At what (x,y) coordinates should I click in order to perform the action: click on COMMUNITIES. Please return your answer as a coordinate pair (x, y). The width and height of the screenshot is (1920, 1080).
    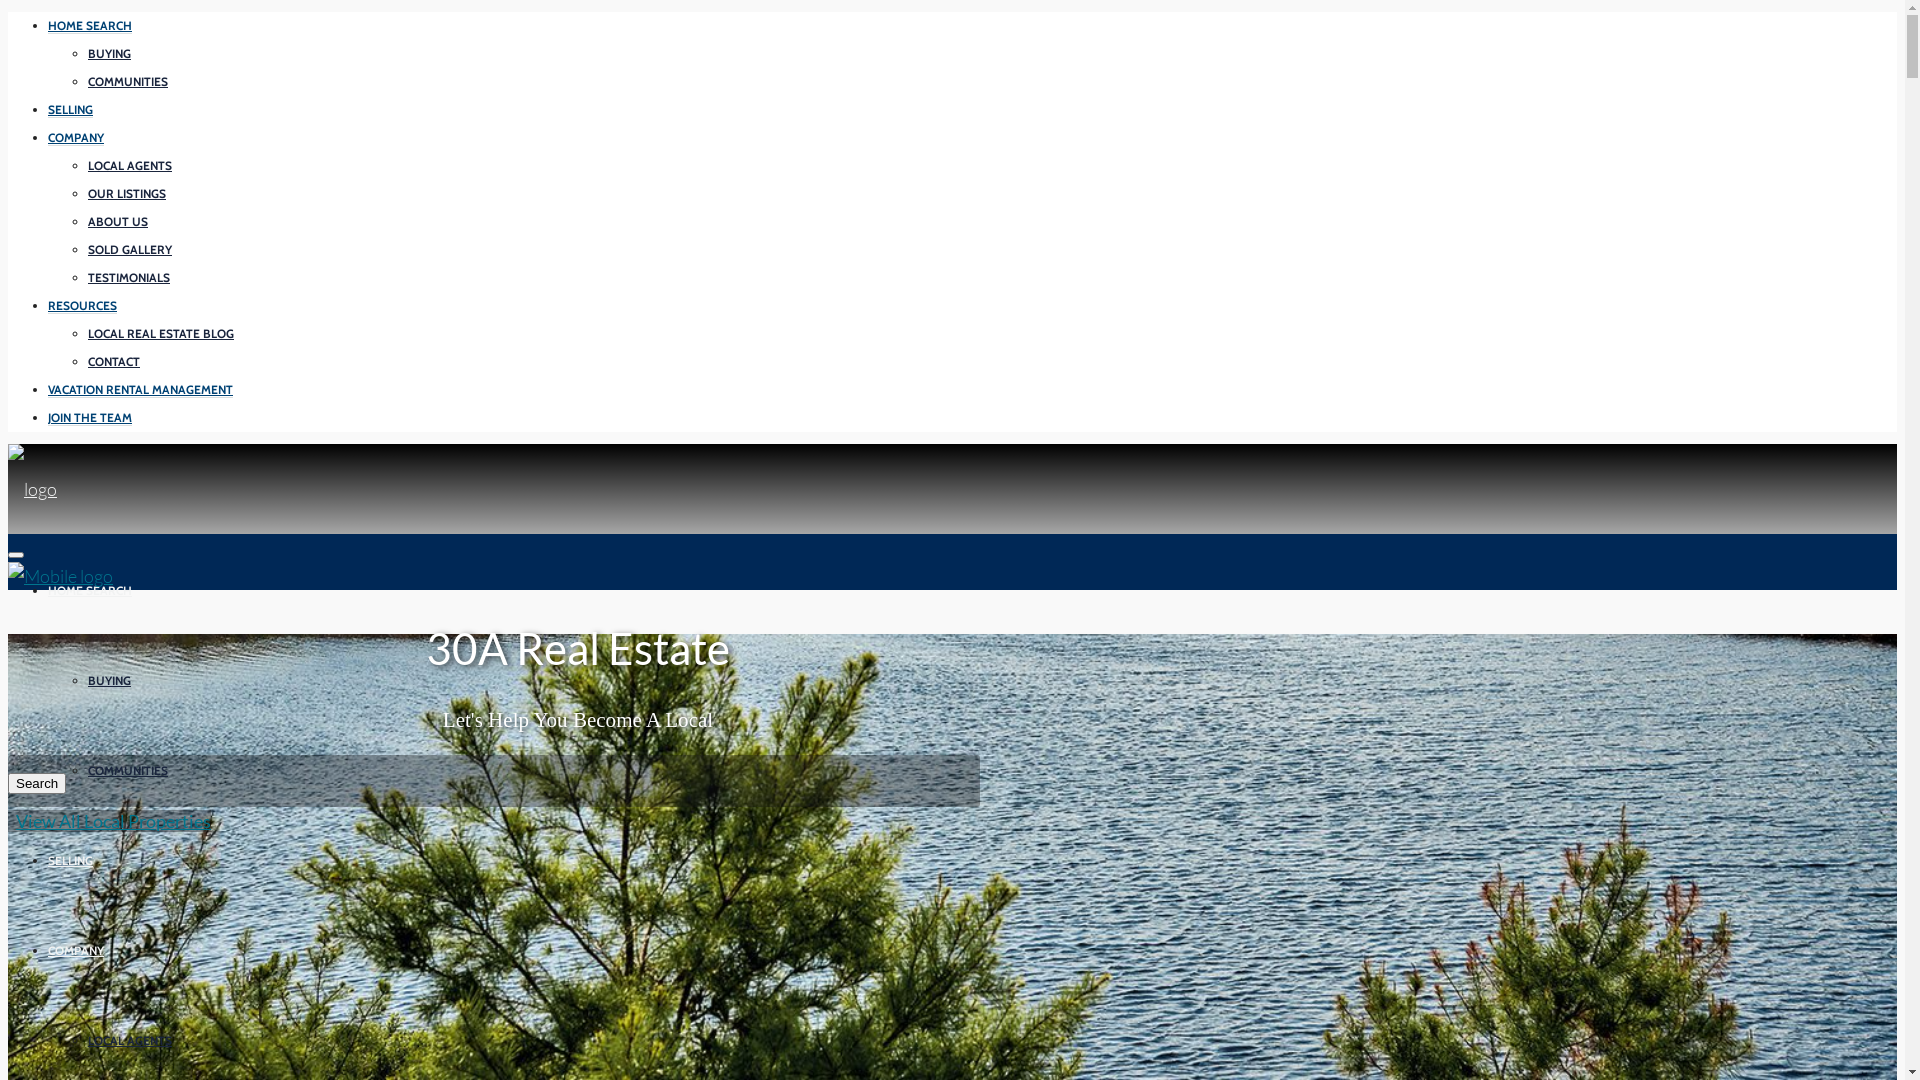
    Looking at the image, I should click on (128, 82).